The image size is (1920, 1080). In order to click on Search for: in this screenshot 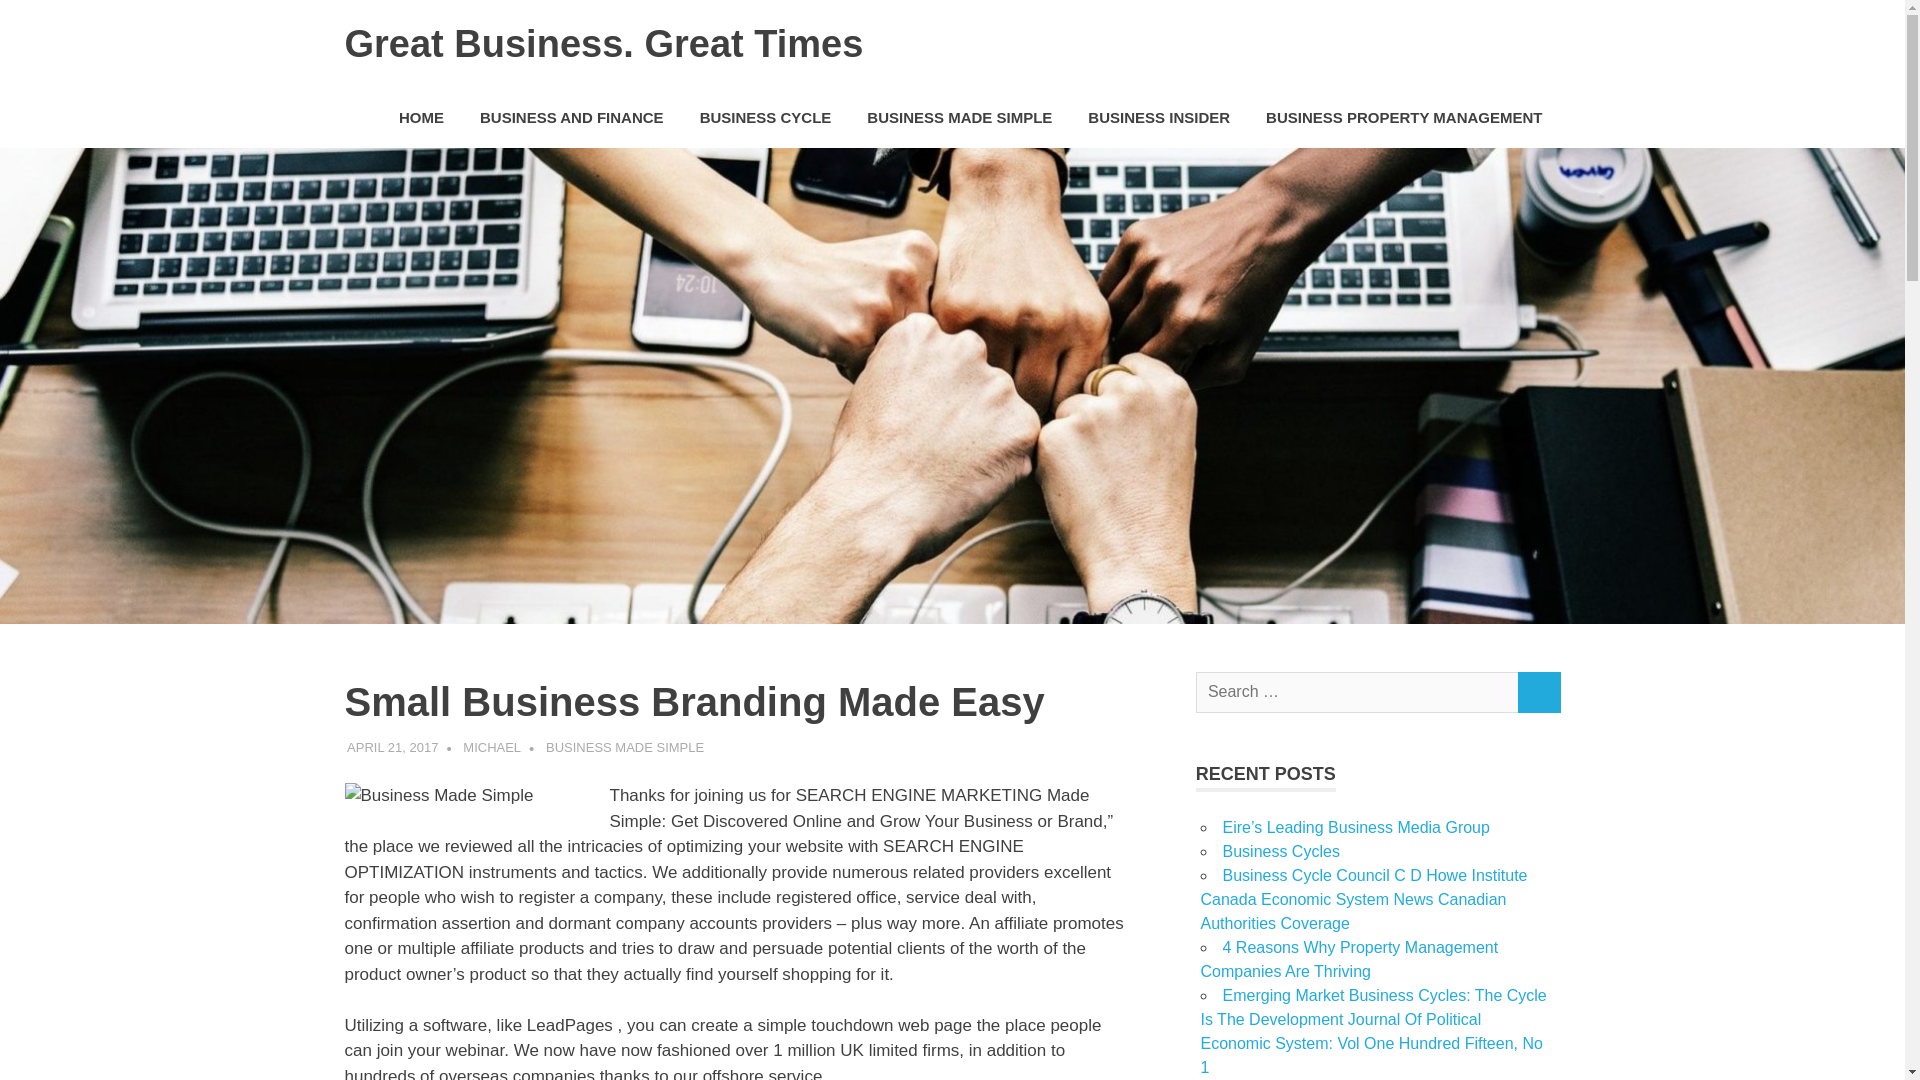, I will do `click(1357, 692)`.